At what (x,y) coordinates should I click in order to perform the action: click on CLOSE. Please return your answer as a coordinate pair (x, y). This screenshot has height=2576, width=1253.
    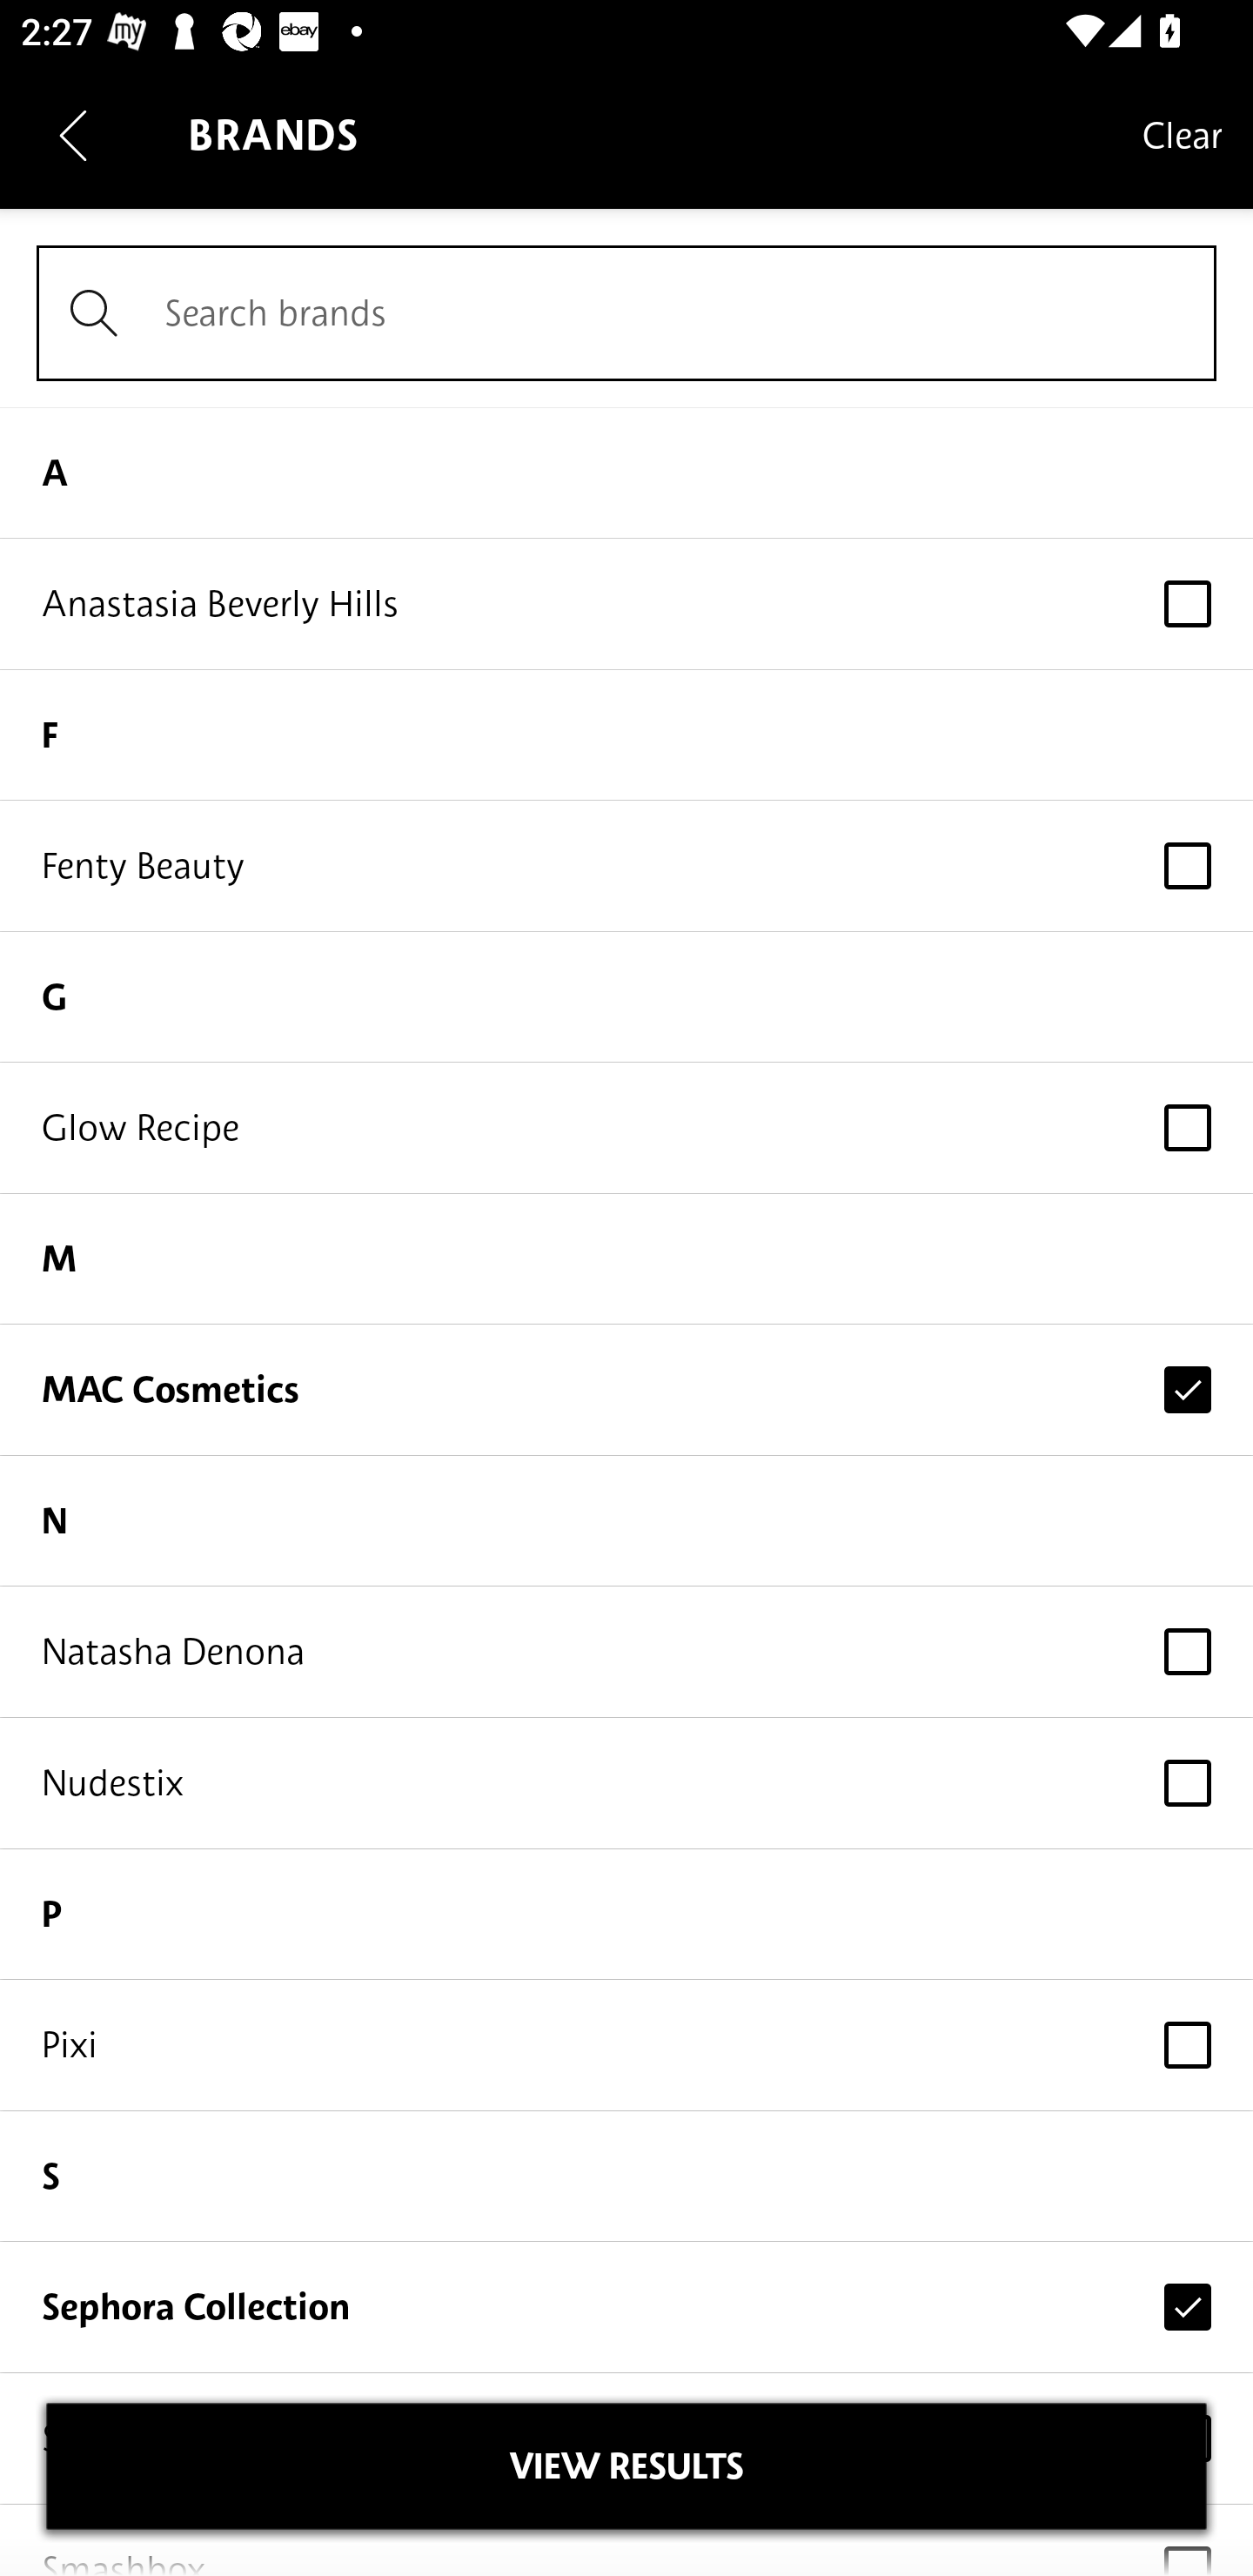
    Looking at the image, I should click on (626, 2466).